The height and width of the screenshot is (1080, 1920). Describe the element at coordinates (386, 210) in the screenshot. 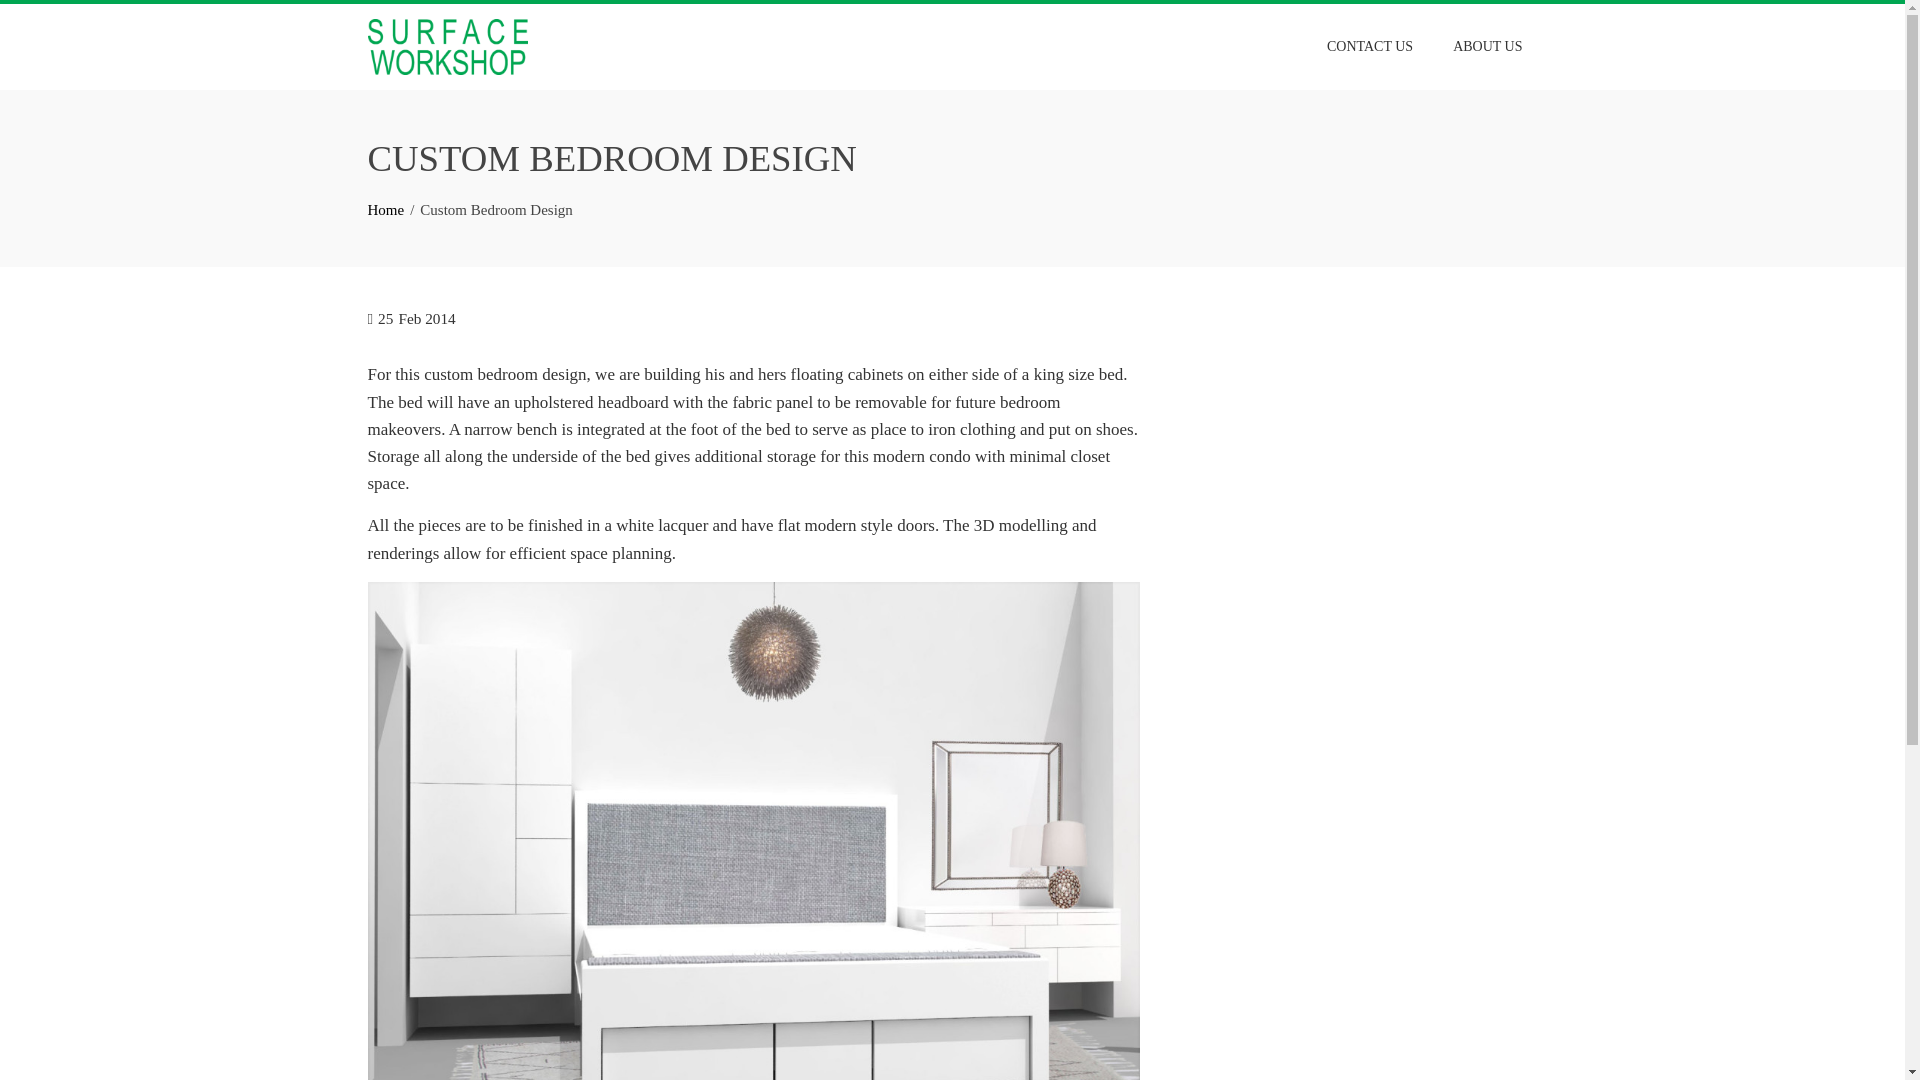

I see `Home` at that location.